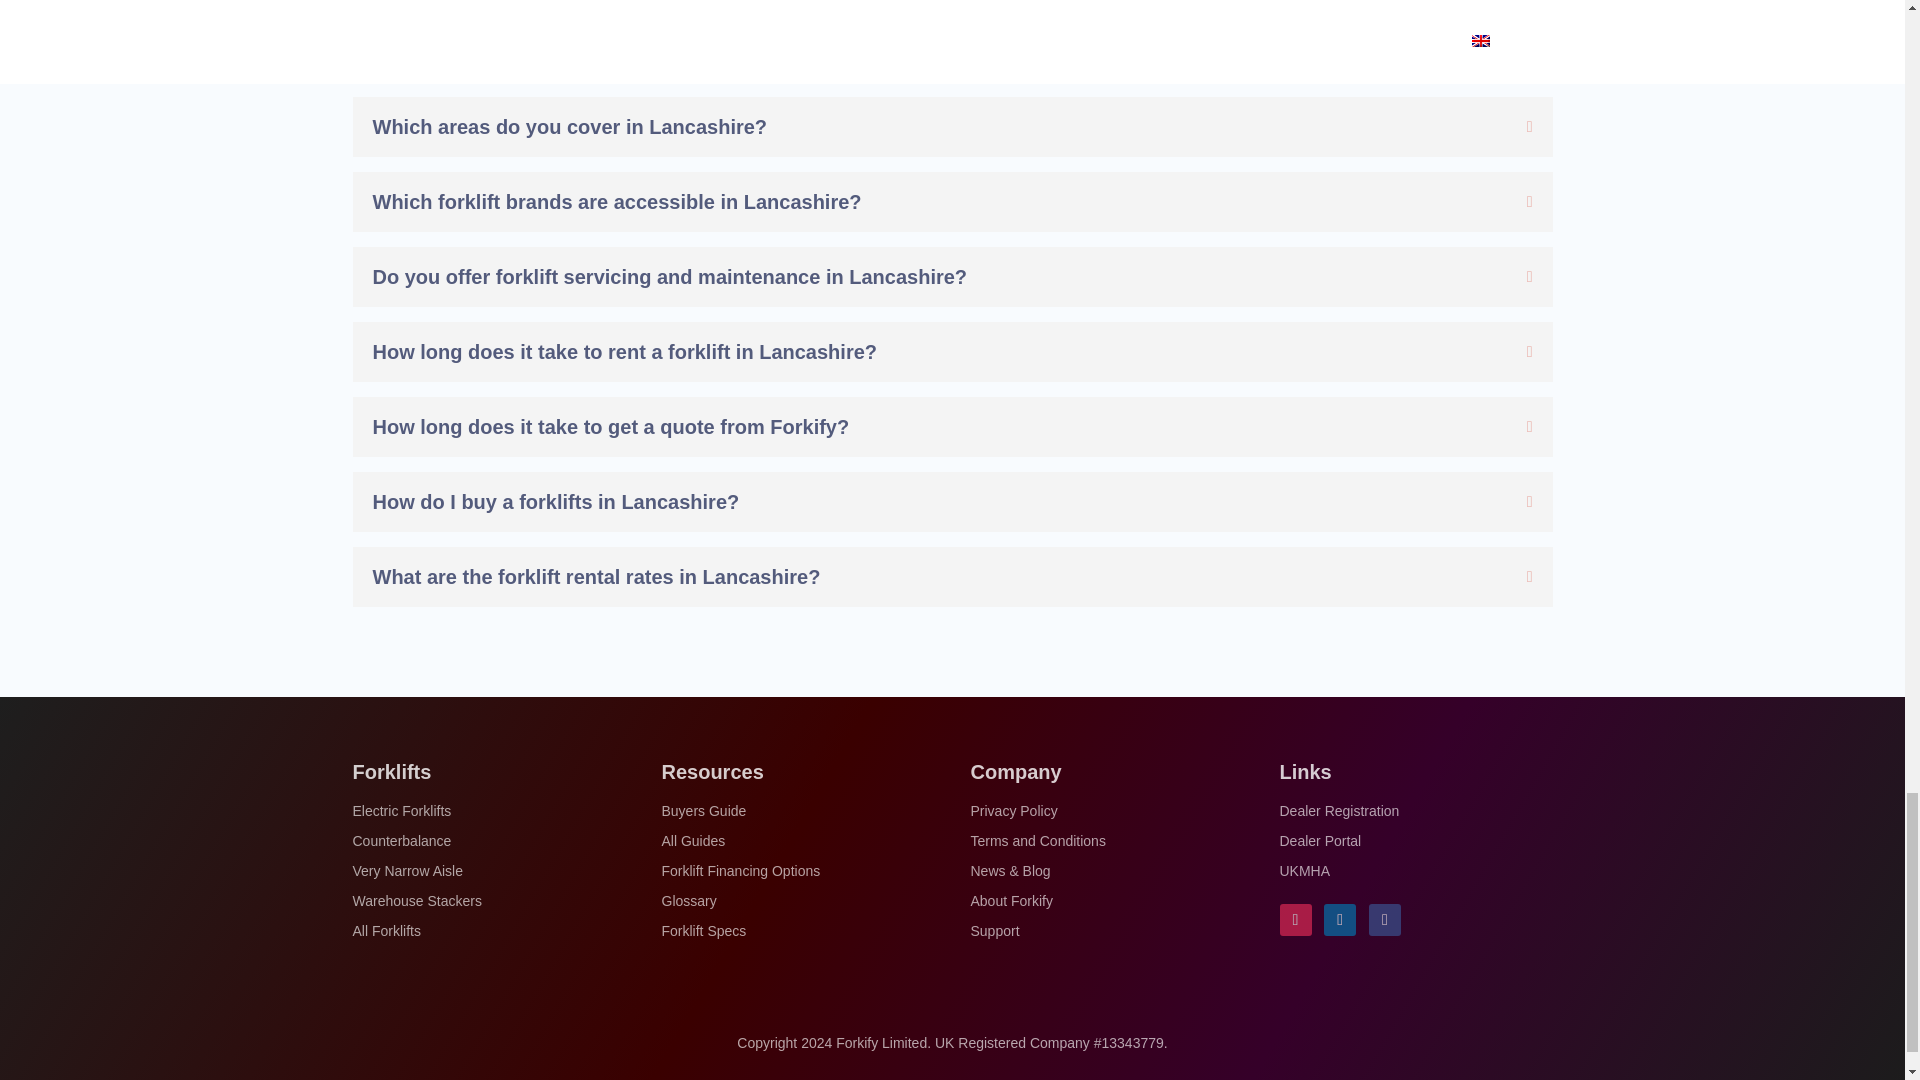 The image size is (1920, 1080). Describe the element at coordinates (704, 814) in the screenshot. I see `Buyers Guide` at that location.